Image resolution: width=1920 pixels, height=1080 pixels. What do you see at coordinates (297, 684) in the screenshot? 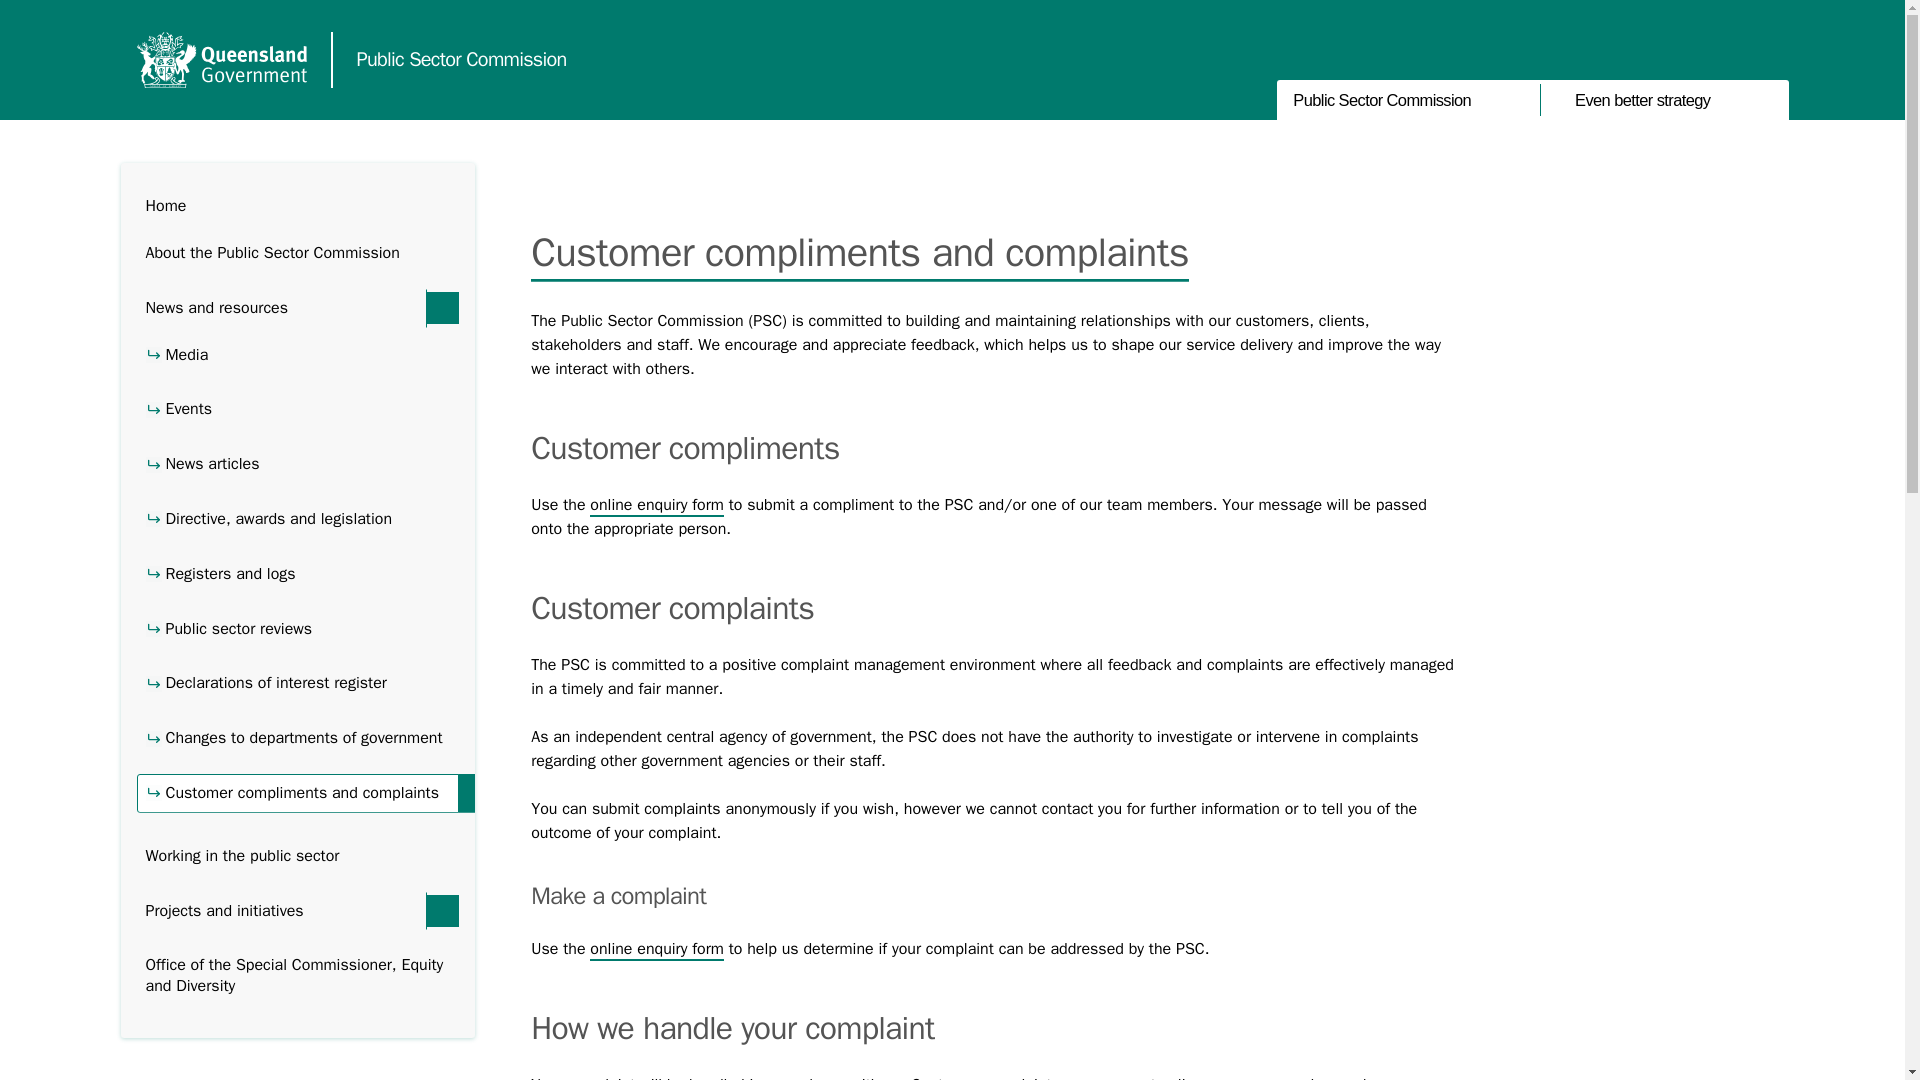
I see `Declarations of interest register` at bounding box center [297, 684].